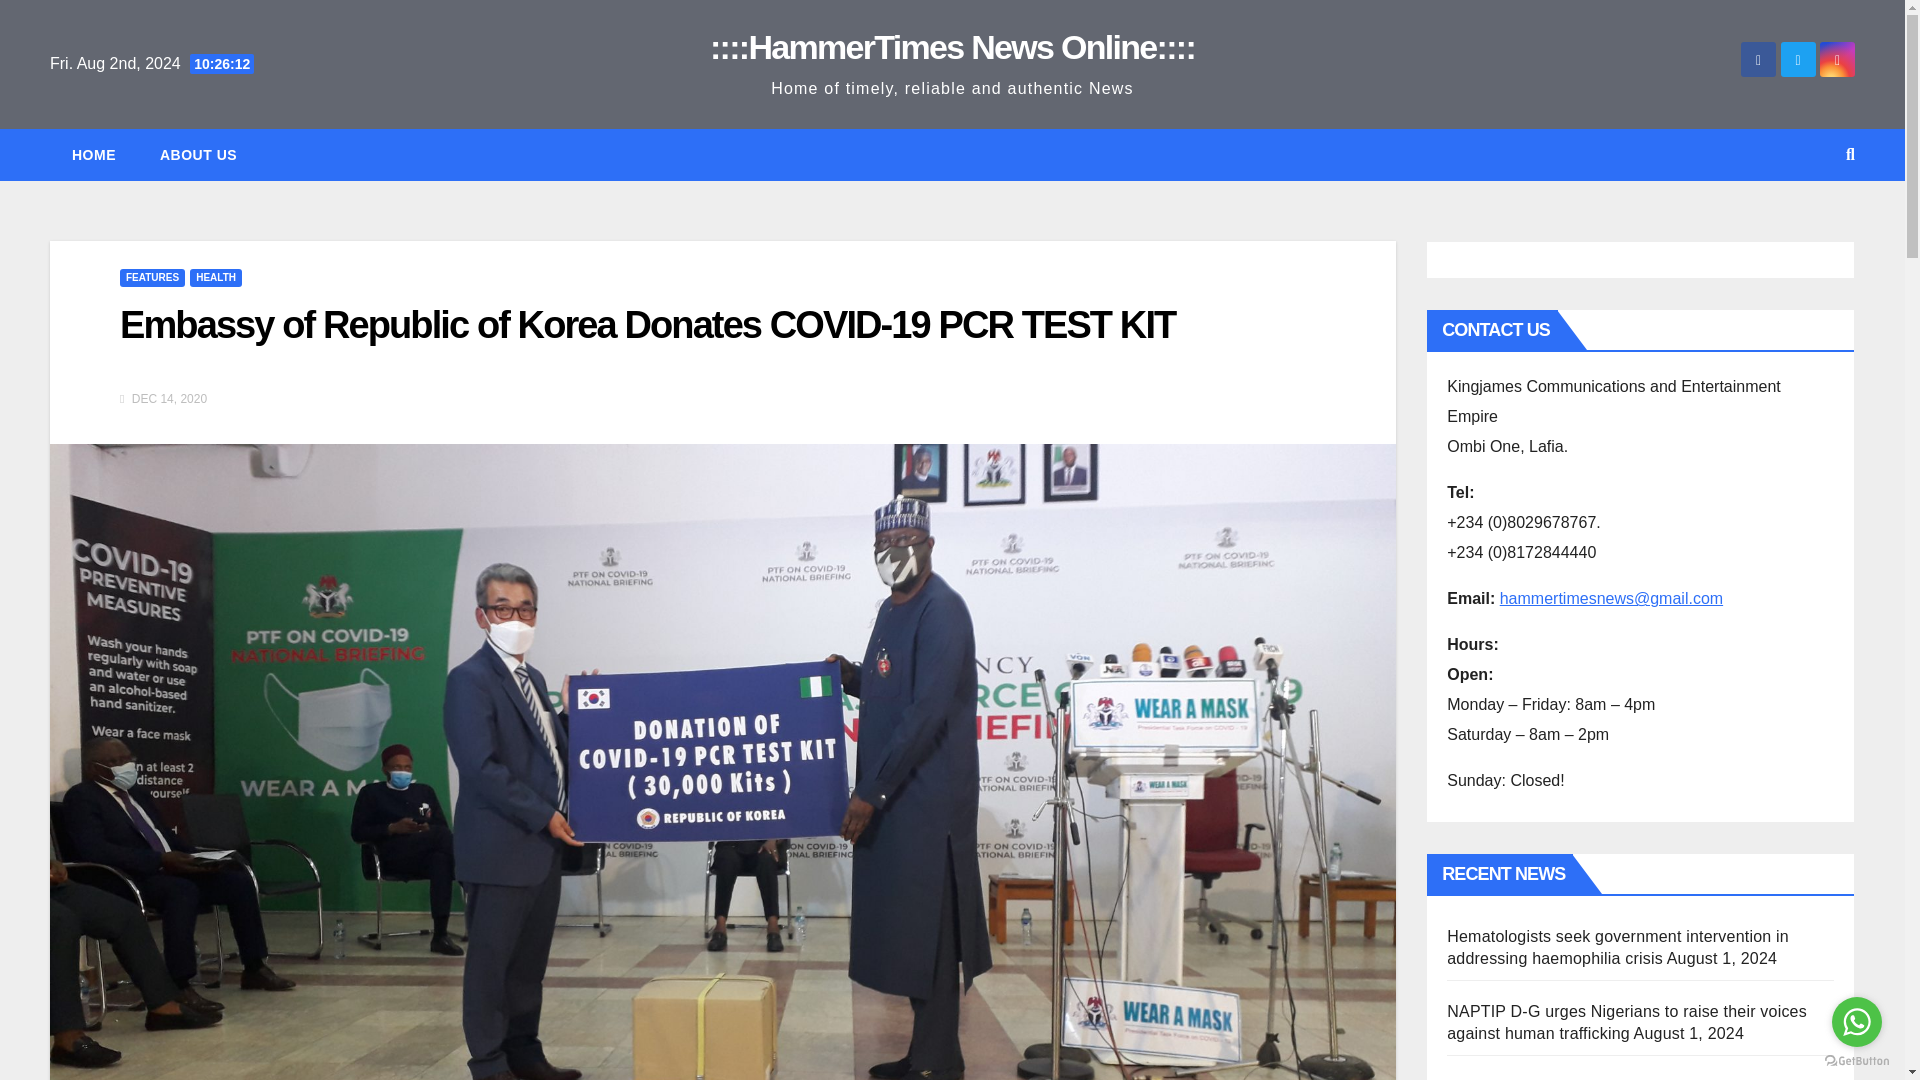 This screenshot has width=1920, height=1080. What do you see at coordinates (647, 324) in the screenshot?
I see `Embassy of Republic of Korea Donates COVID-19 PCR TEST KIT` at bounding box center [647, 324].